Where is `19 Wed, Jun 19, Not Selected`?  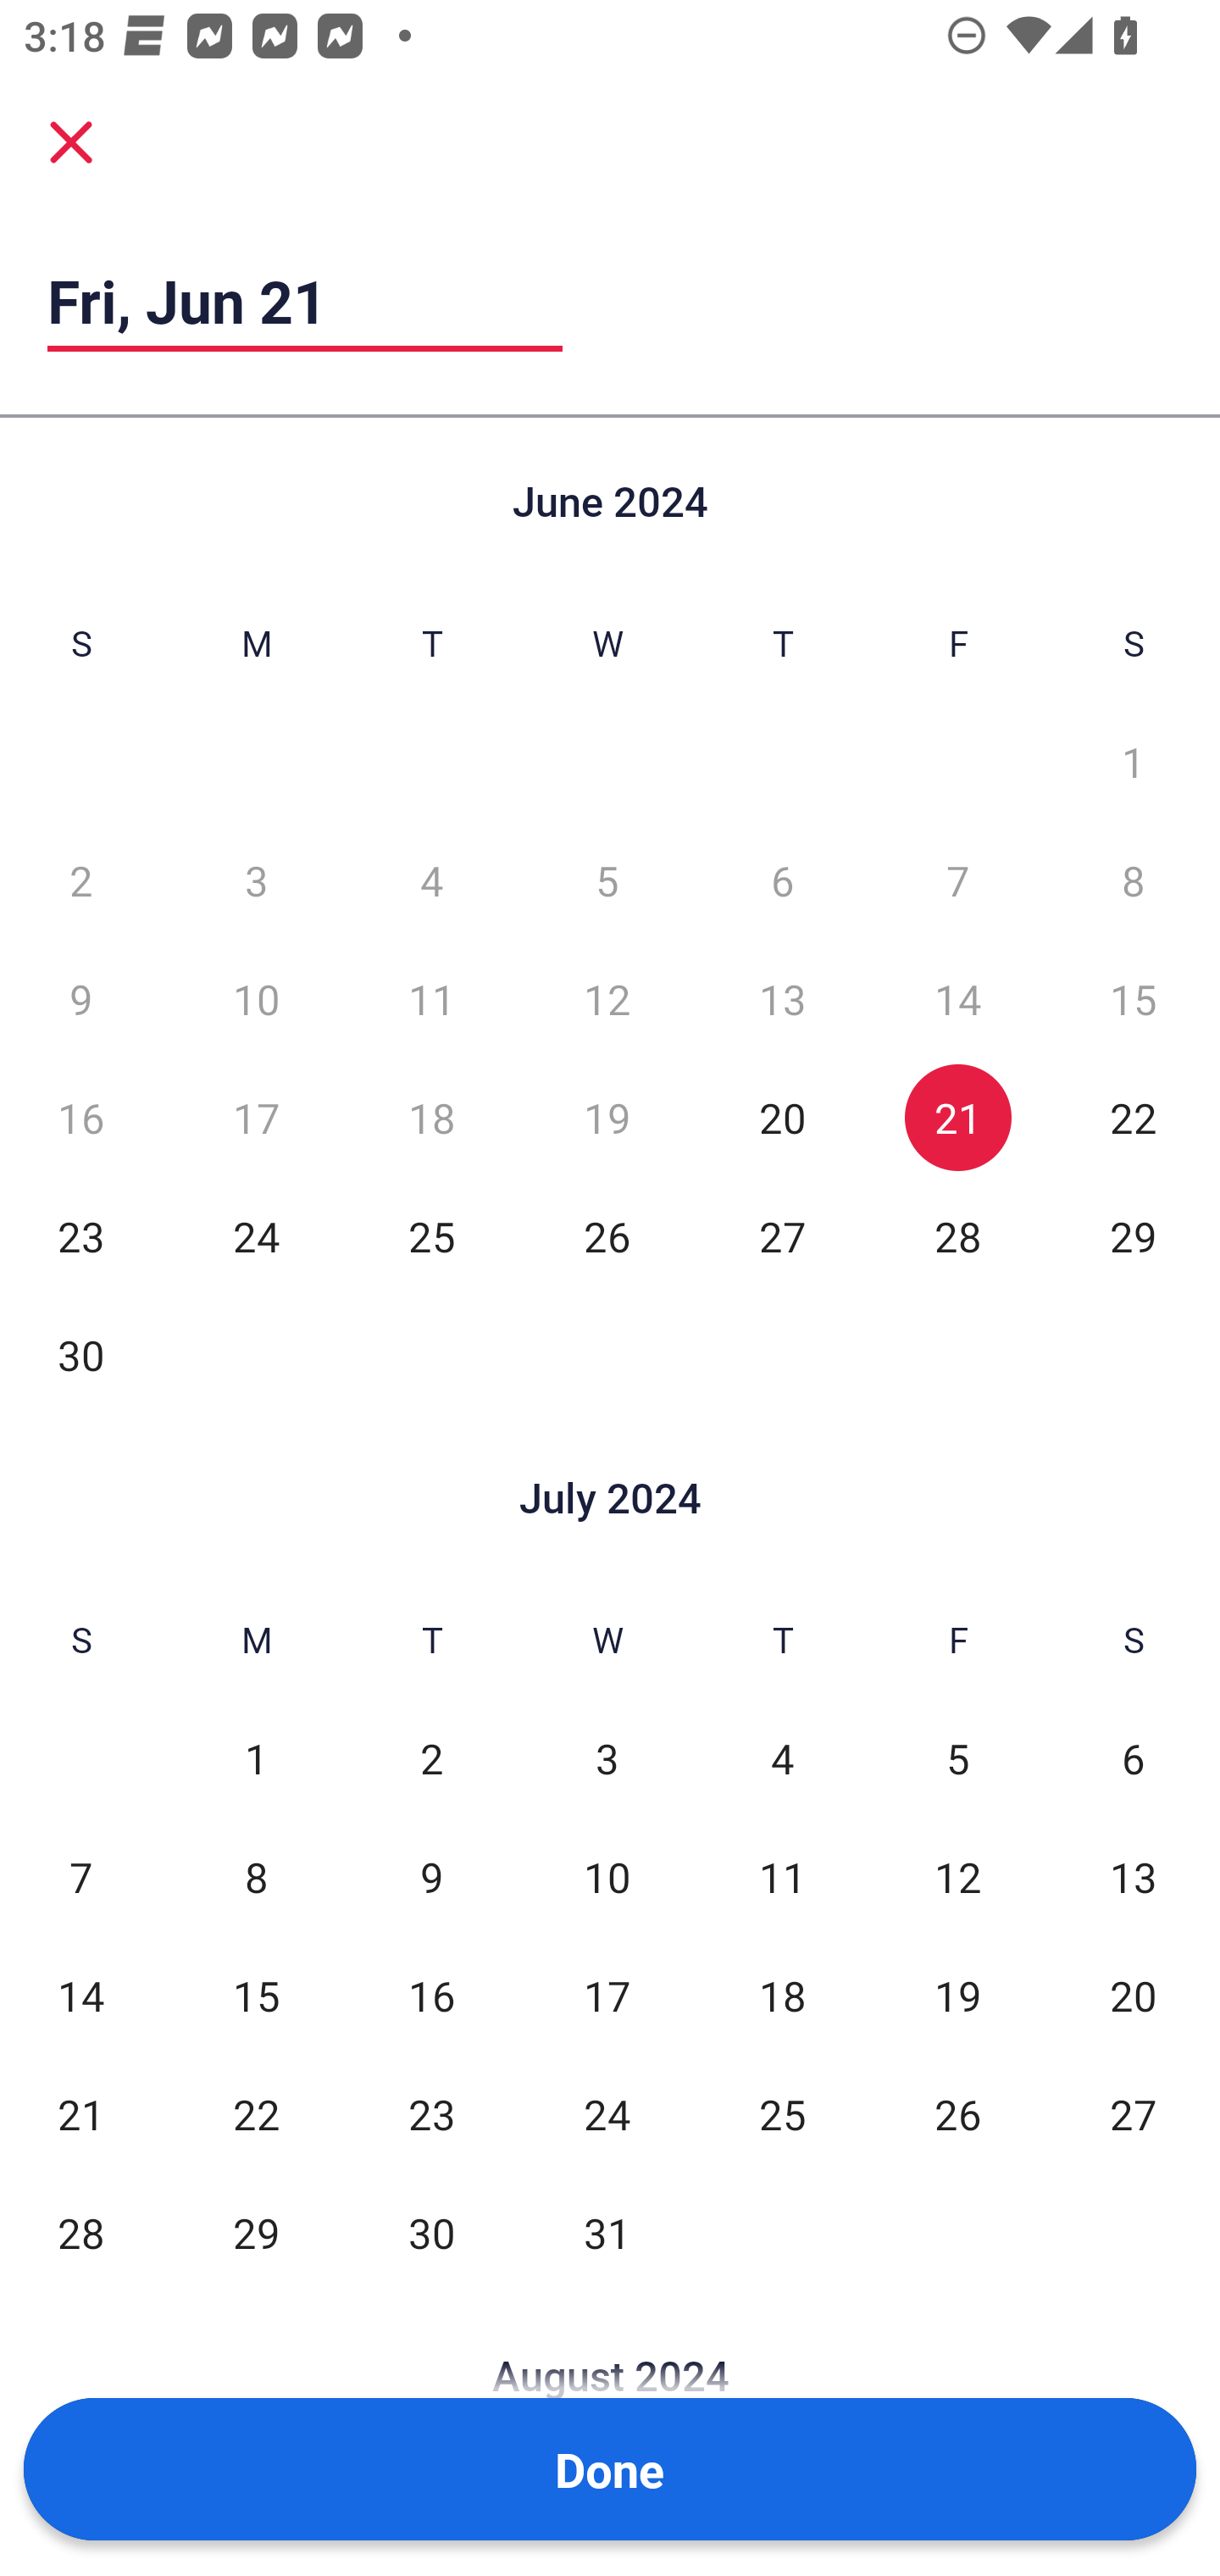 19 Wed, Jun 19, Not Selected is located at coordinates (607, 1118).